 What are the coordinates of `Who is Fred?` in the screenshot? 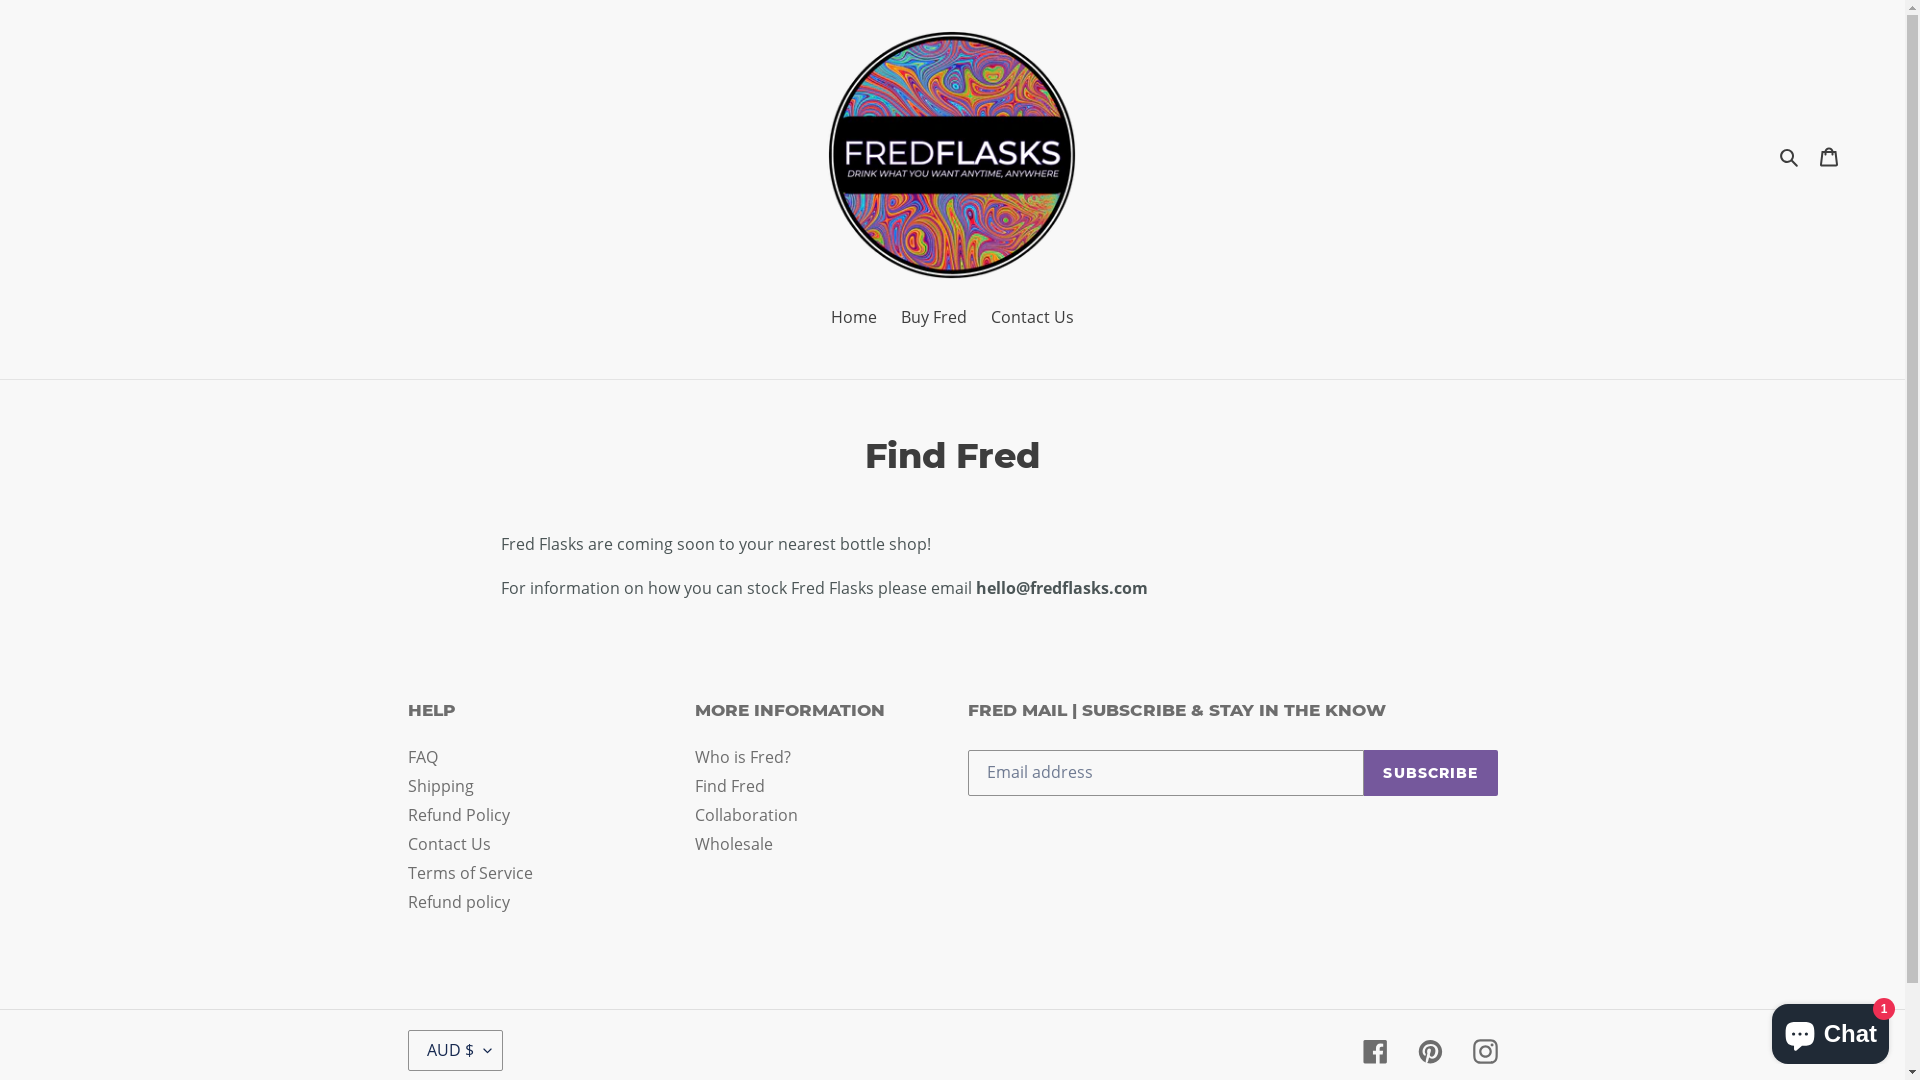 It's located at (743, 757).